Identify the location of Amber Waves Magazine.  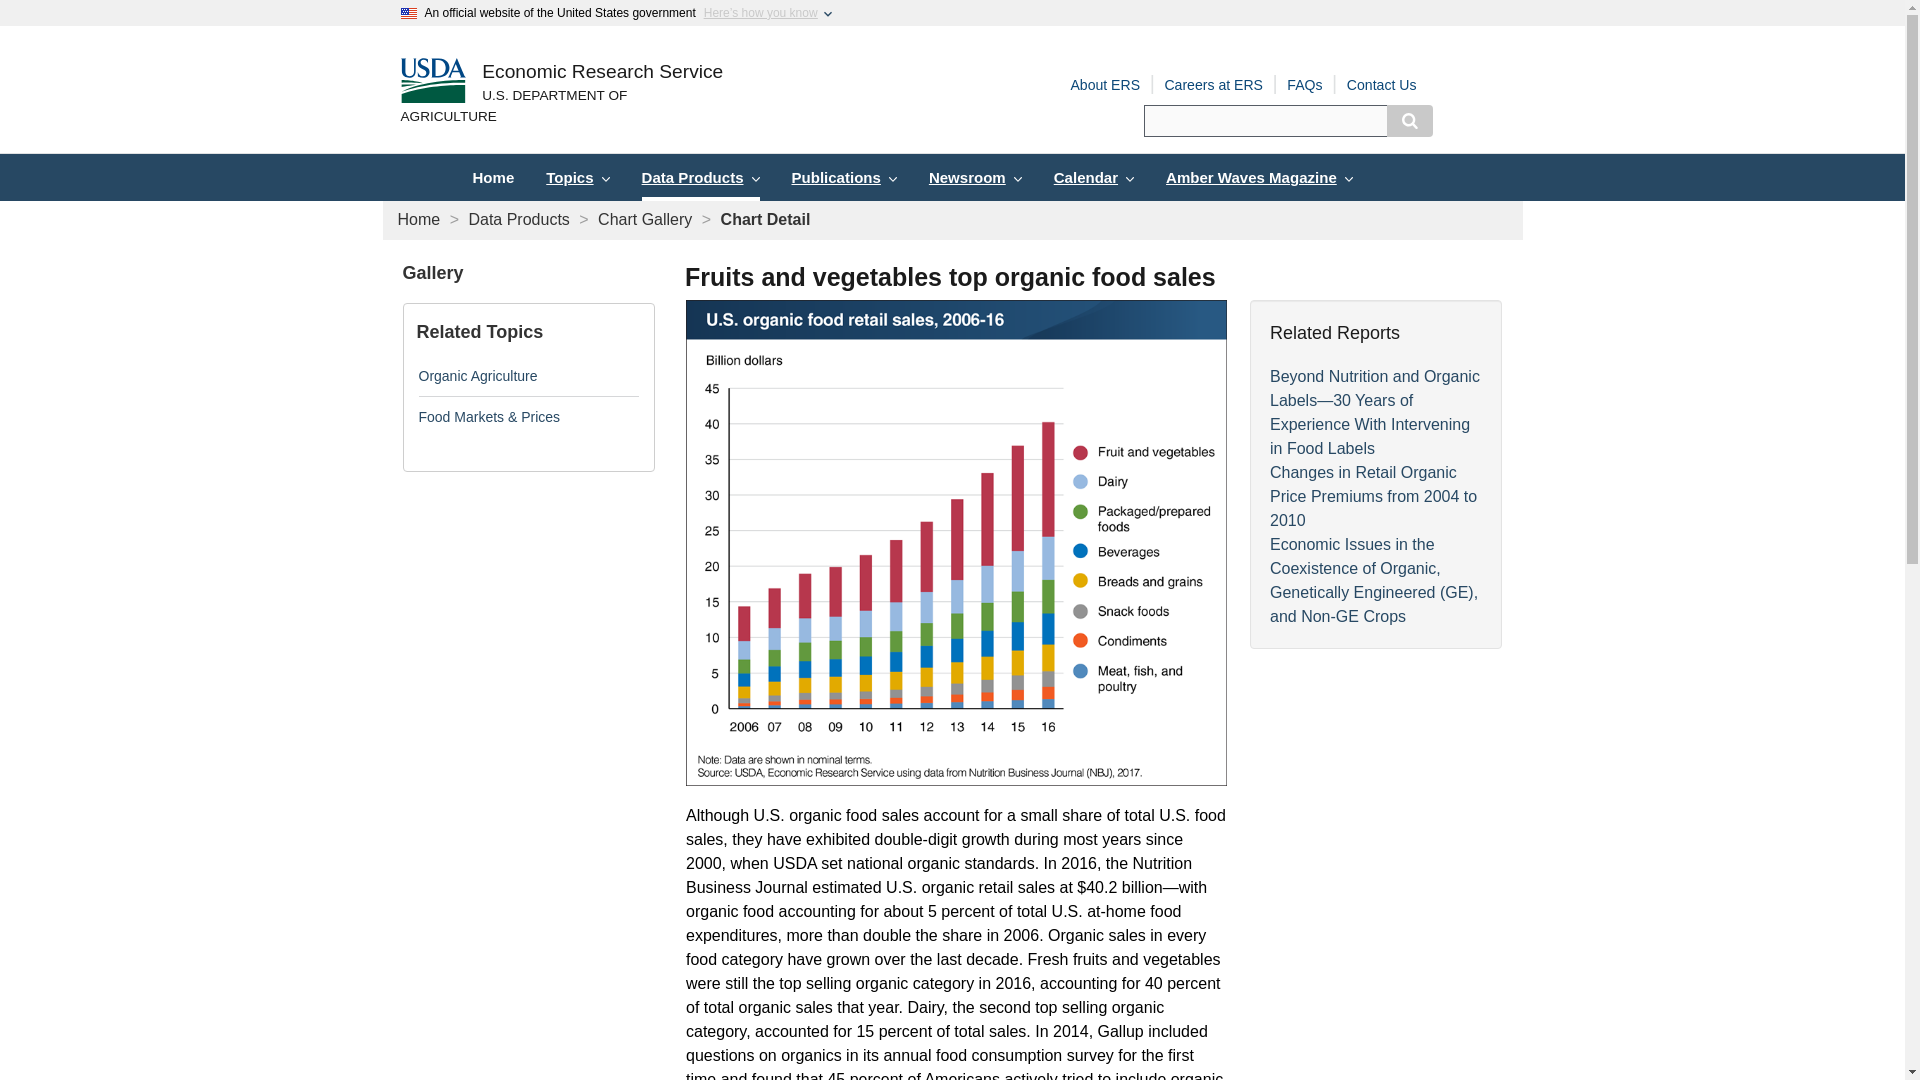
(1259, 177).